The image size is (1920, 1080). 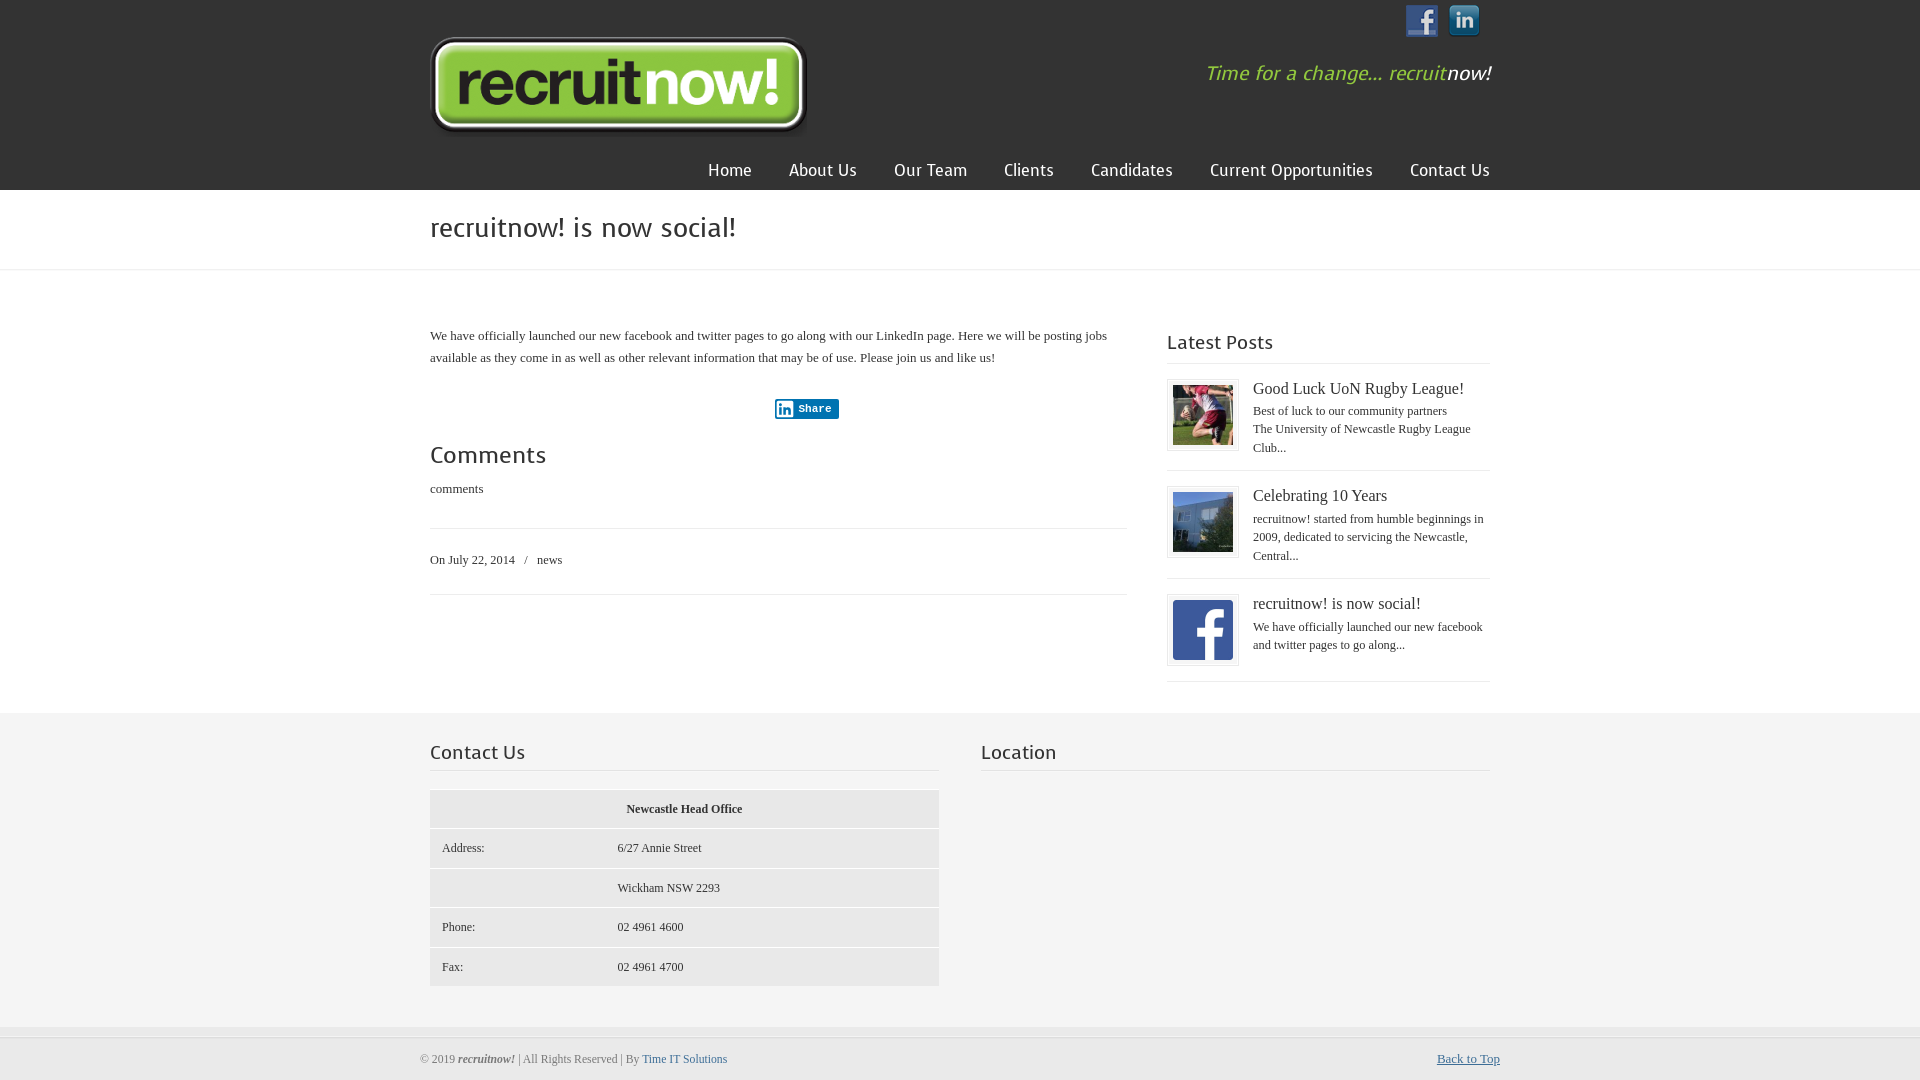 What do you see at coordinates (1292, 171) in the screenshot?
I see `Current Opportunities` at bounding box center [1292, 171].